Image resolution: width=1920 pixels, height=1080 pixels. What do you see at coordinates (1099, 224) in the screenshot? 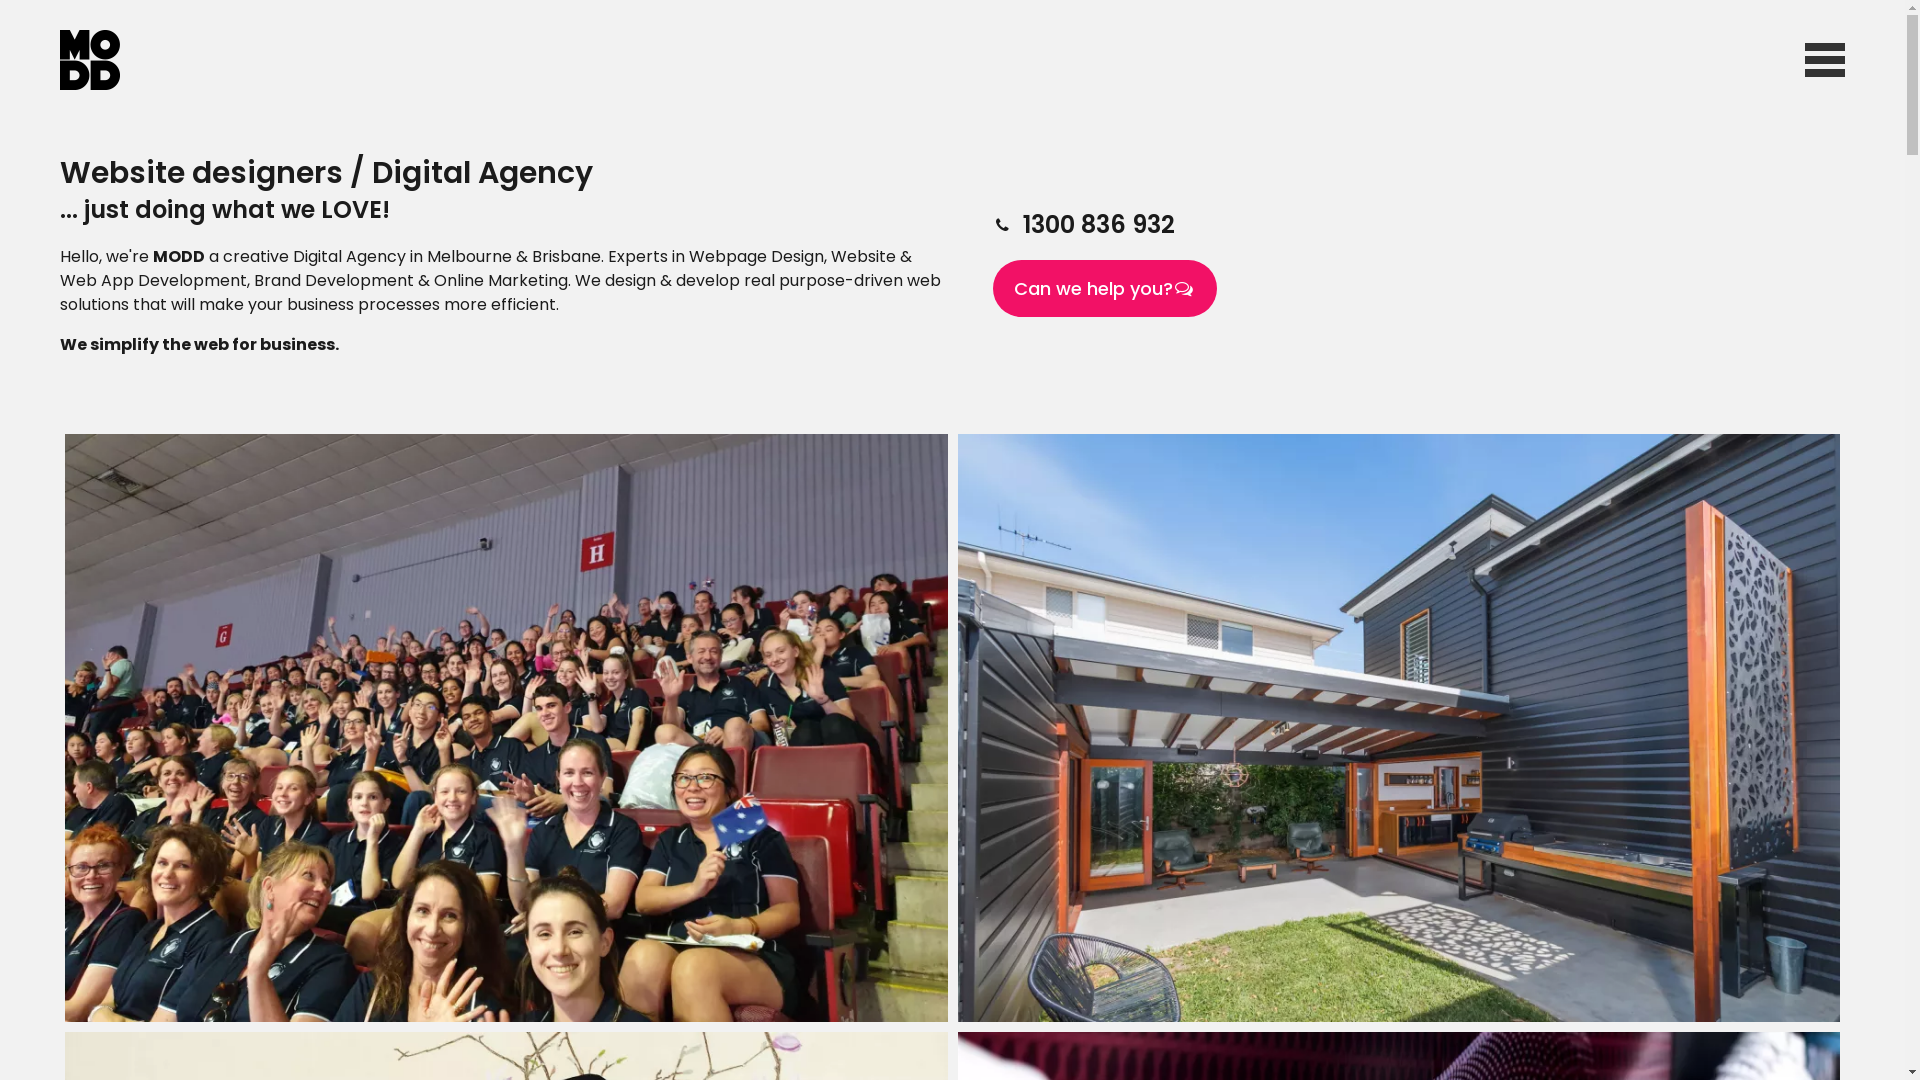
I see `1300 836 932` at bounding box center [1099, 224].